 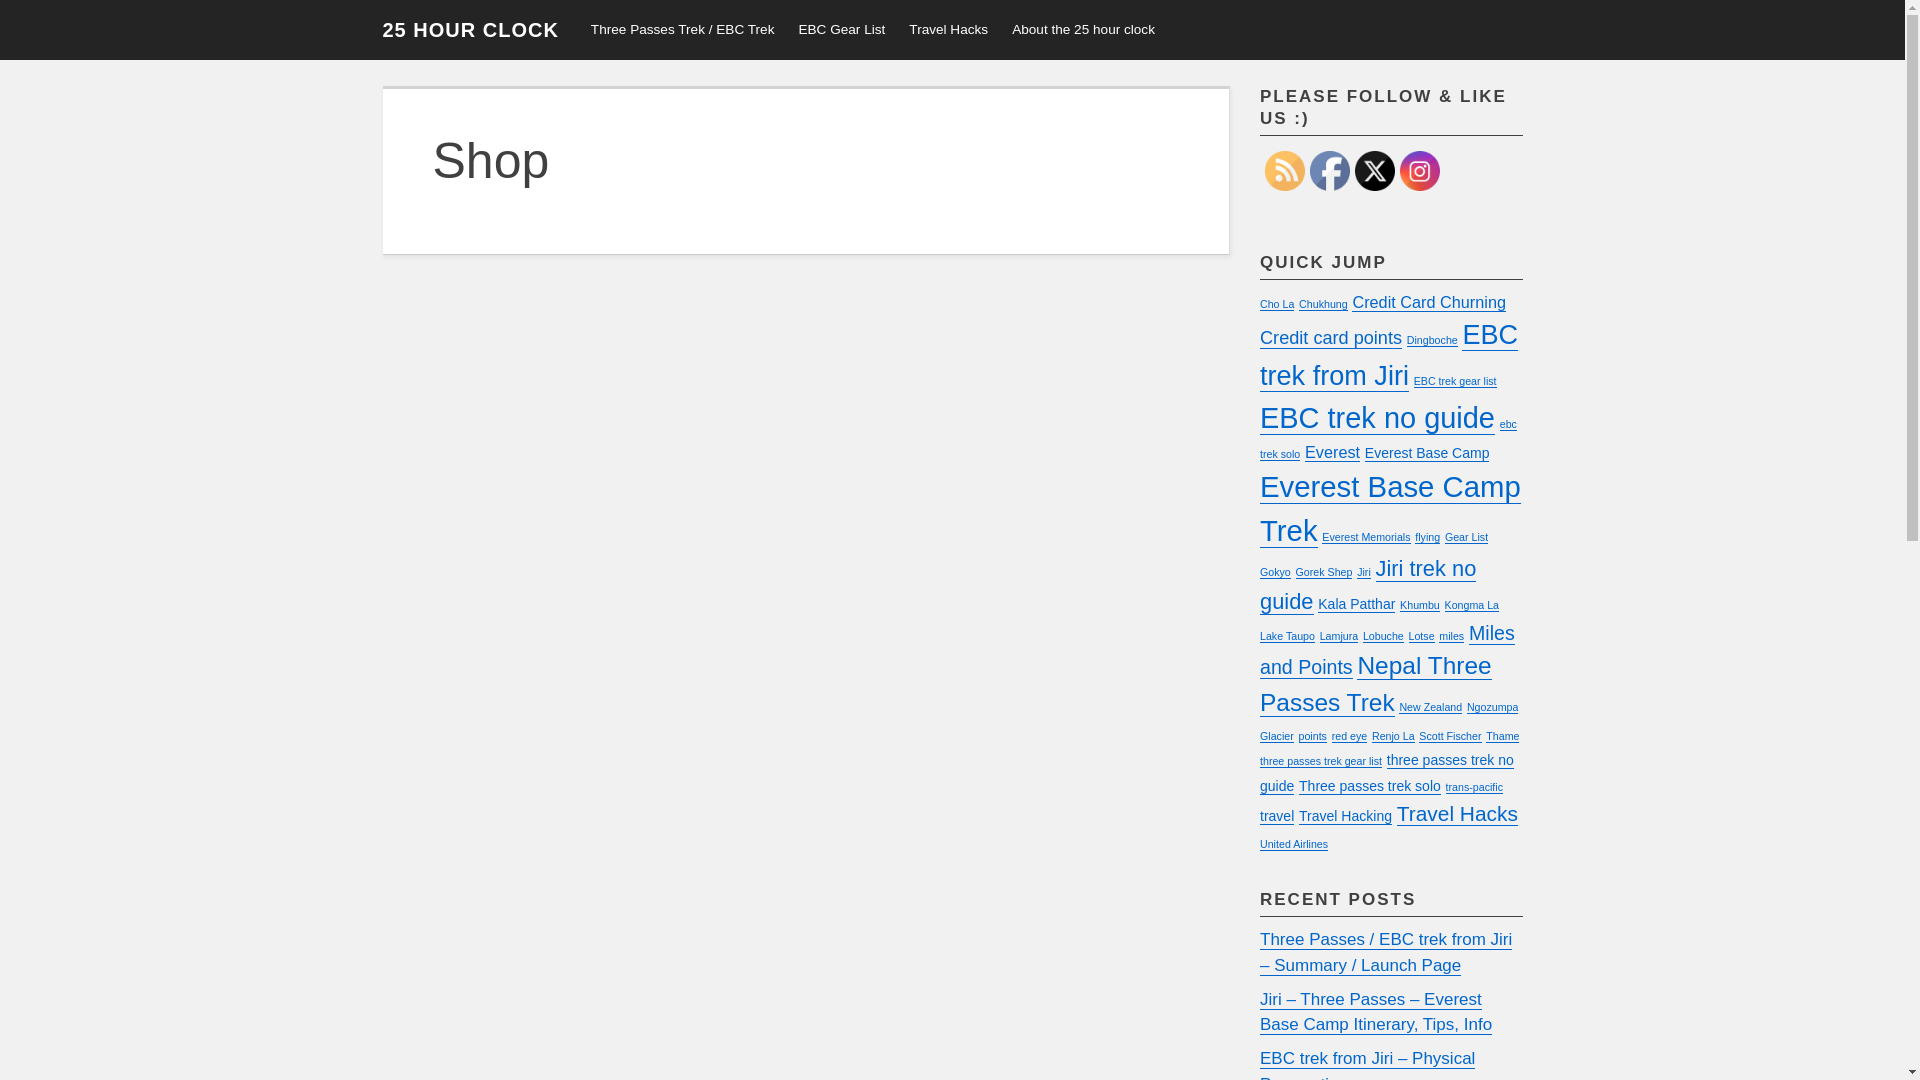 What do you see at coordinates (1389, 722) in the screenshot?
I see `Ngozumpa Glacier` at bounding box center [1389, 722].